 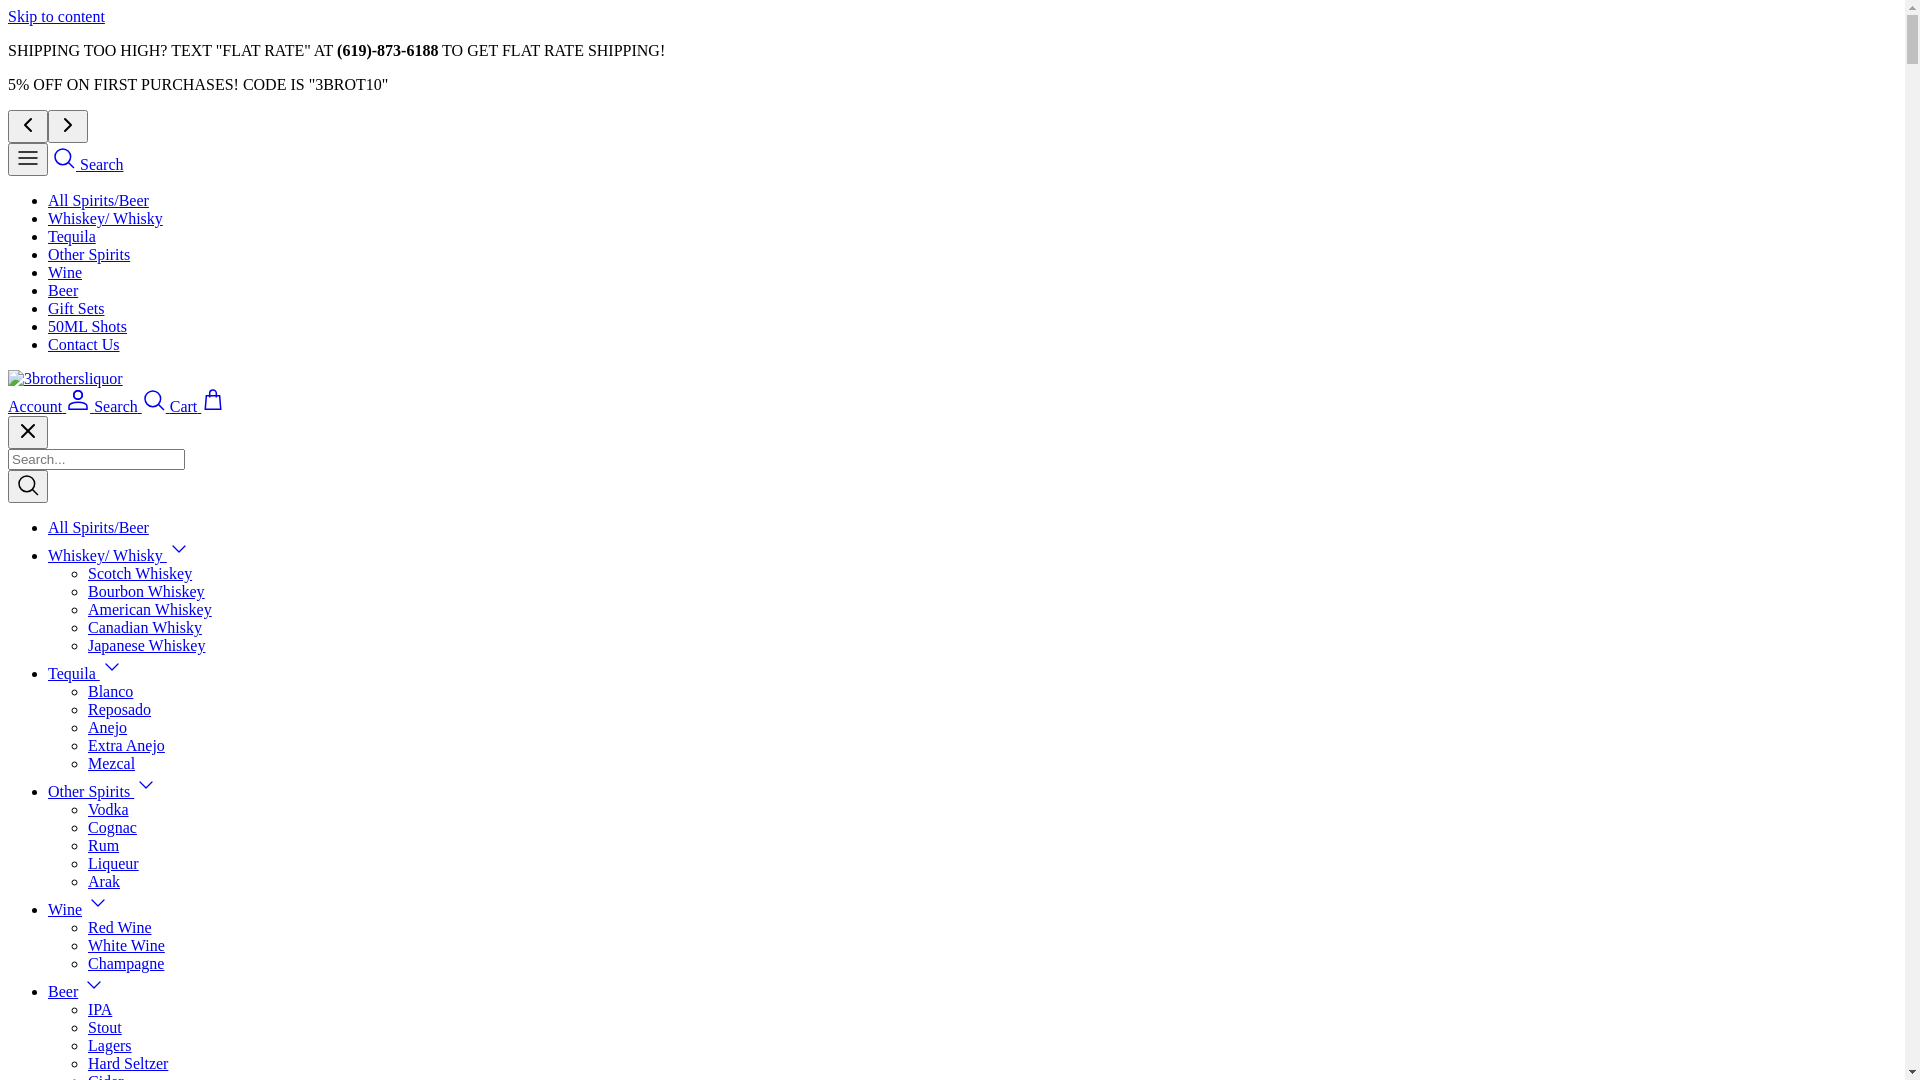 I want to click on Beer, so click(x=63, y=290).